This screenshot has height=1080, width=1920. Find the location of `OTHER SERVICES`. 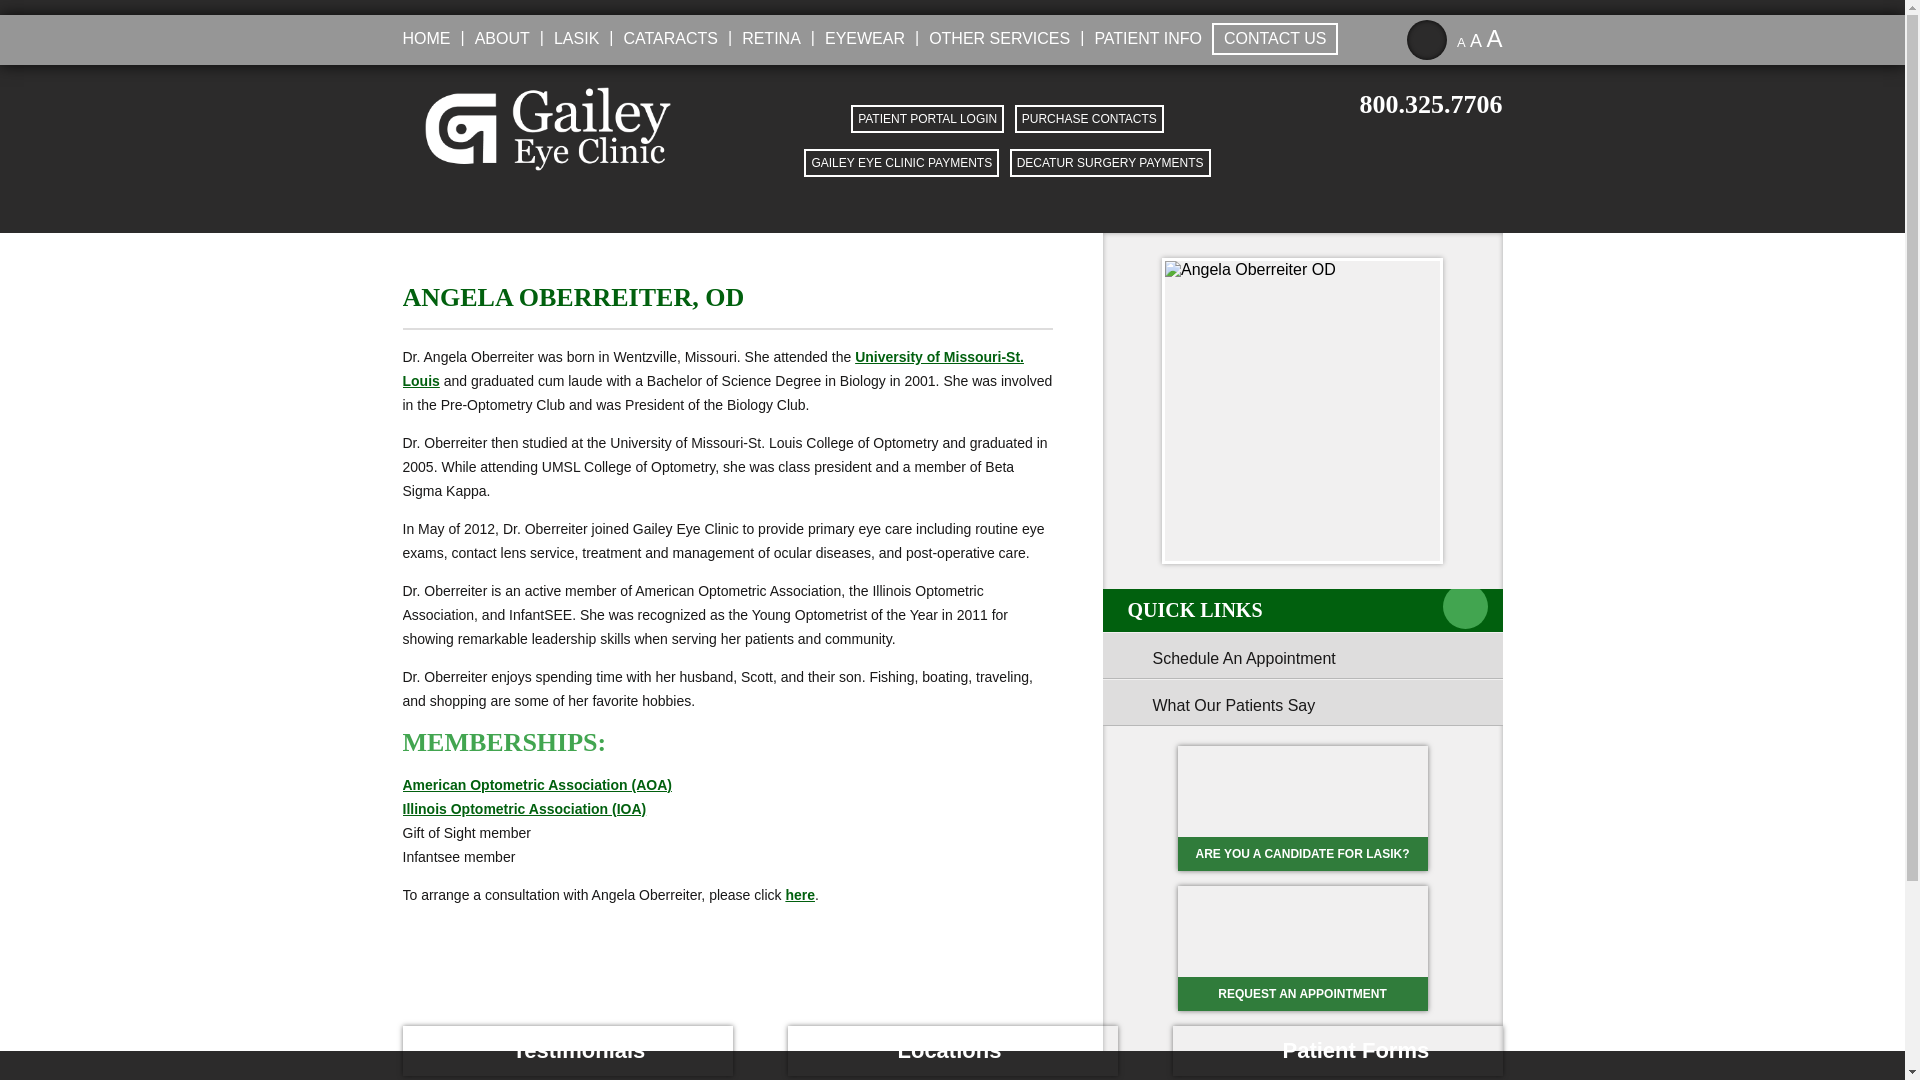

OTHER SERVICES is located at coordinates (997, 38).